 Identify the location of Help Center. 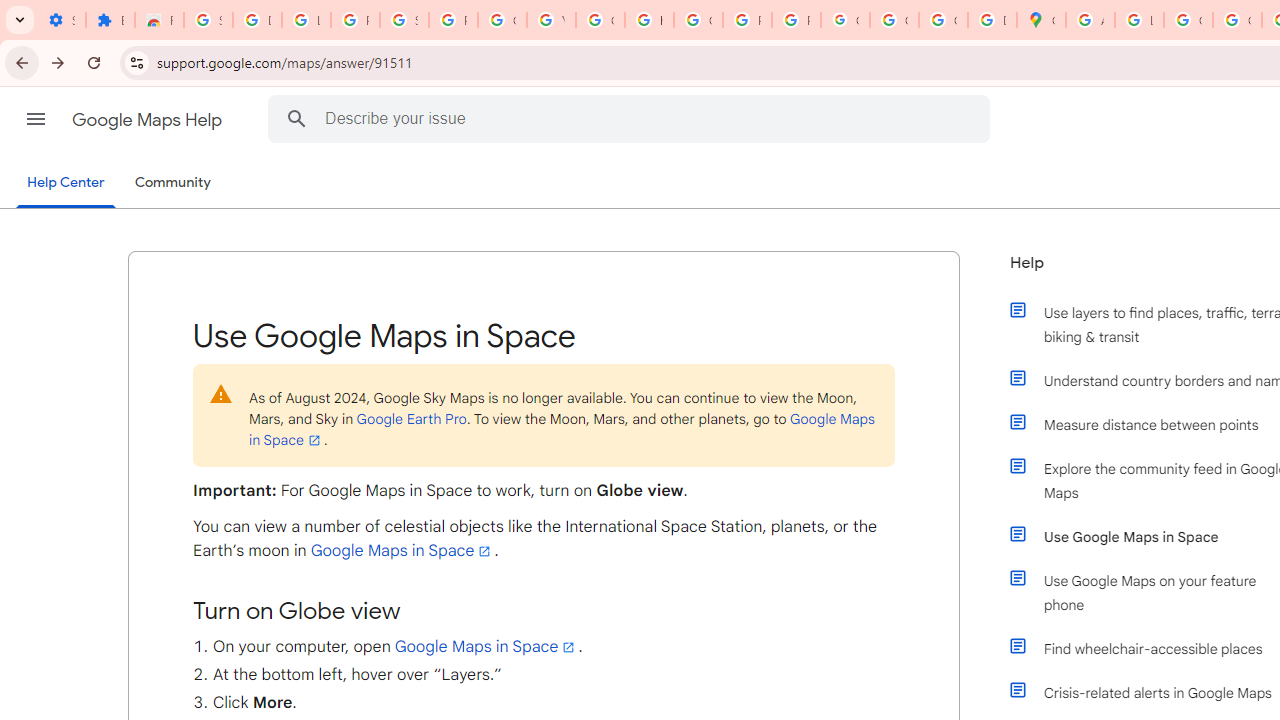
(66, 184).